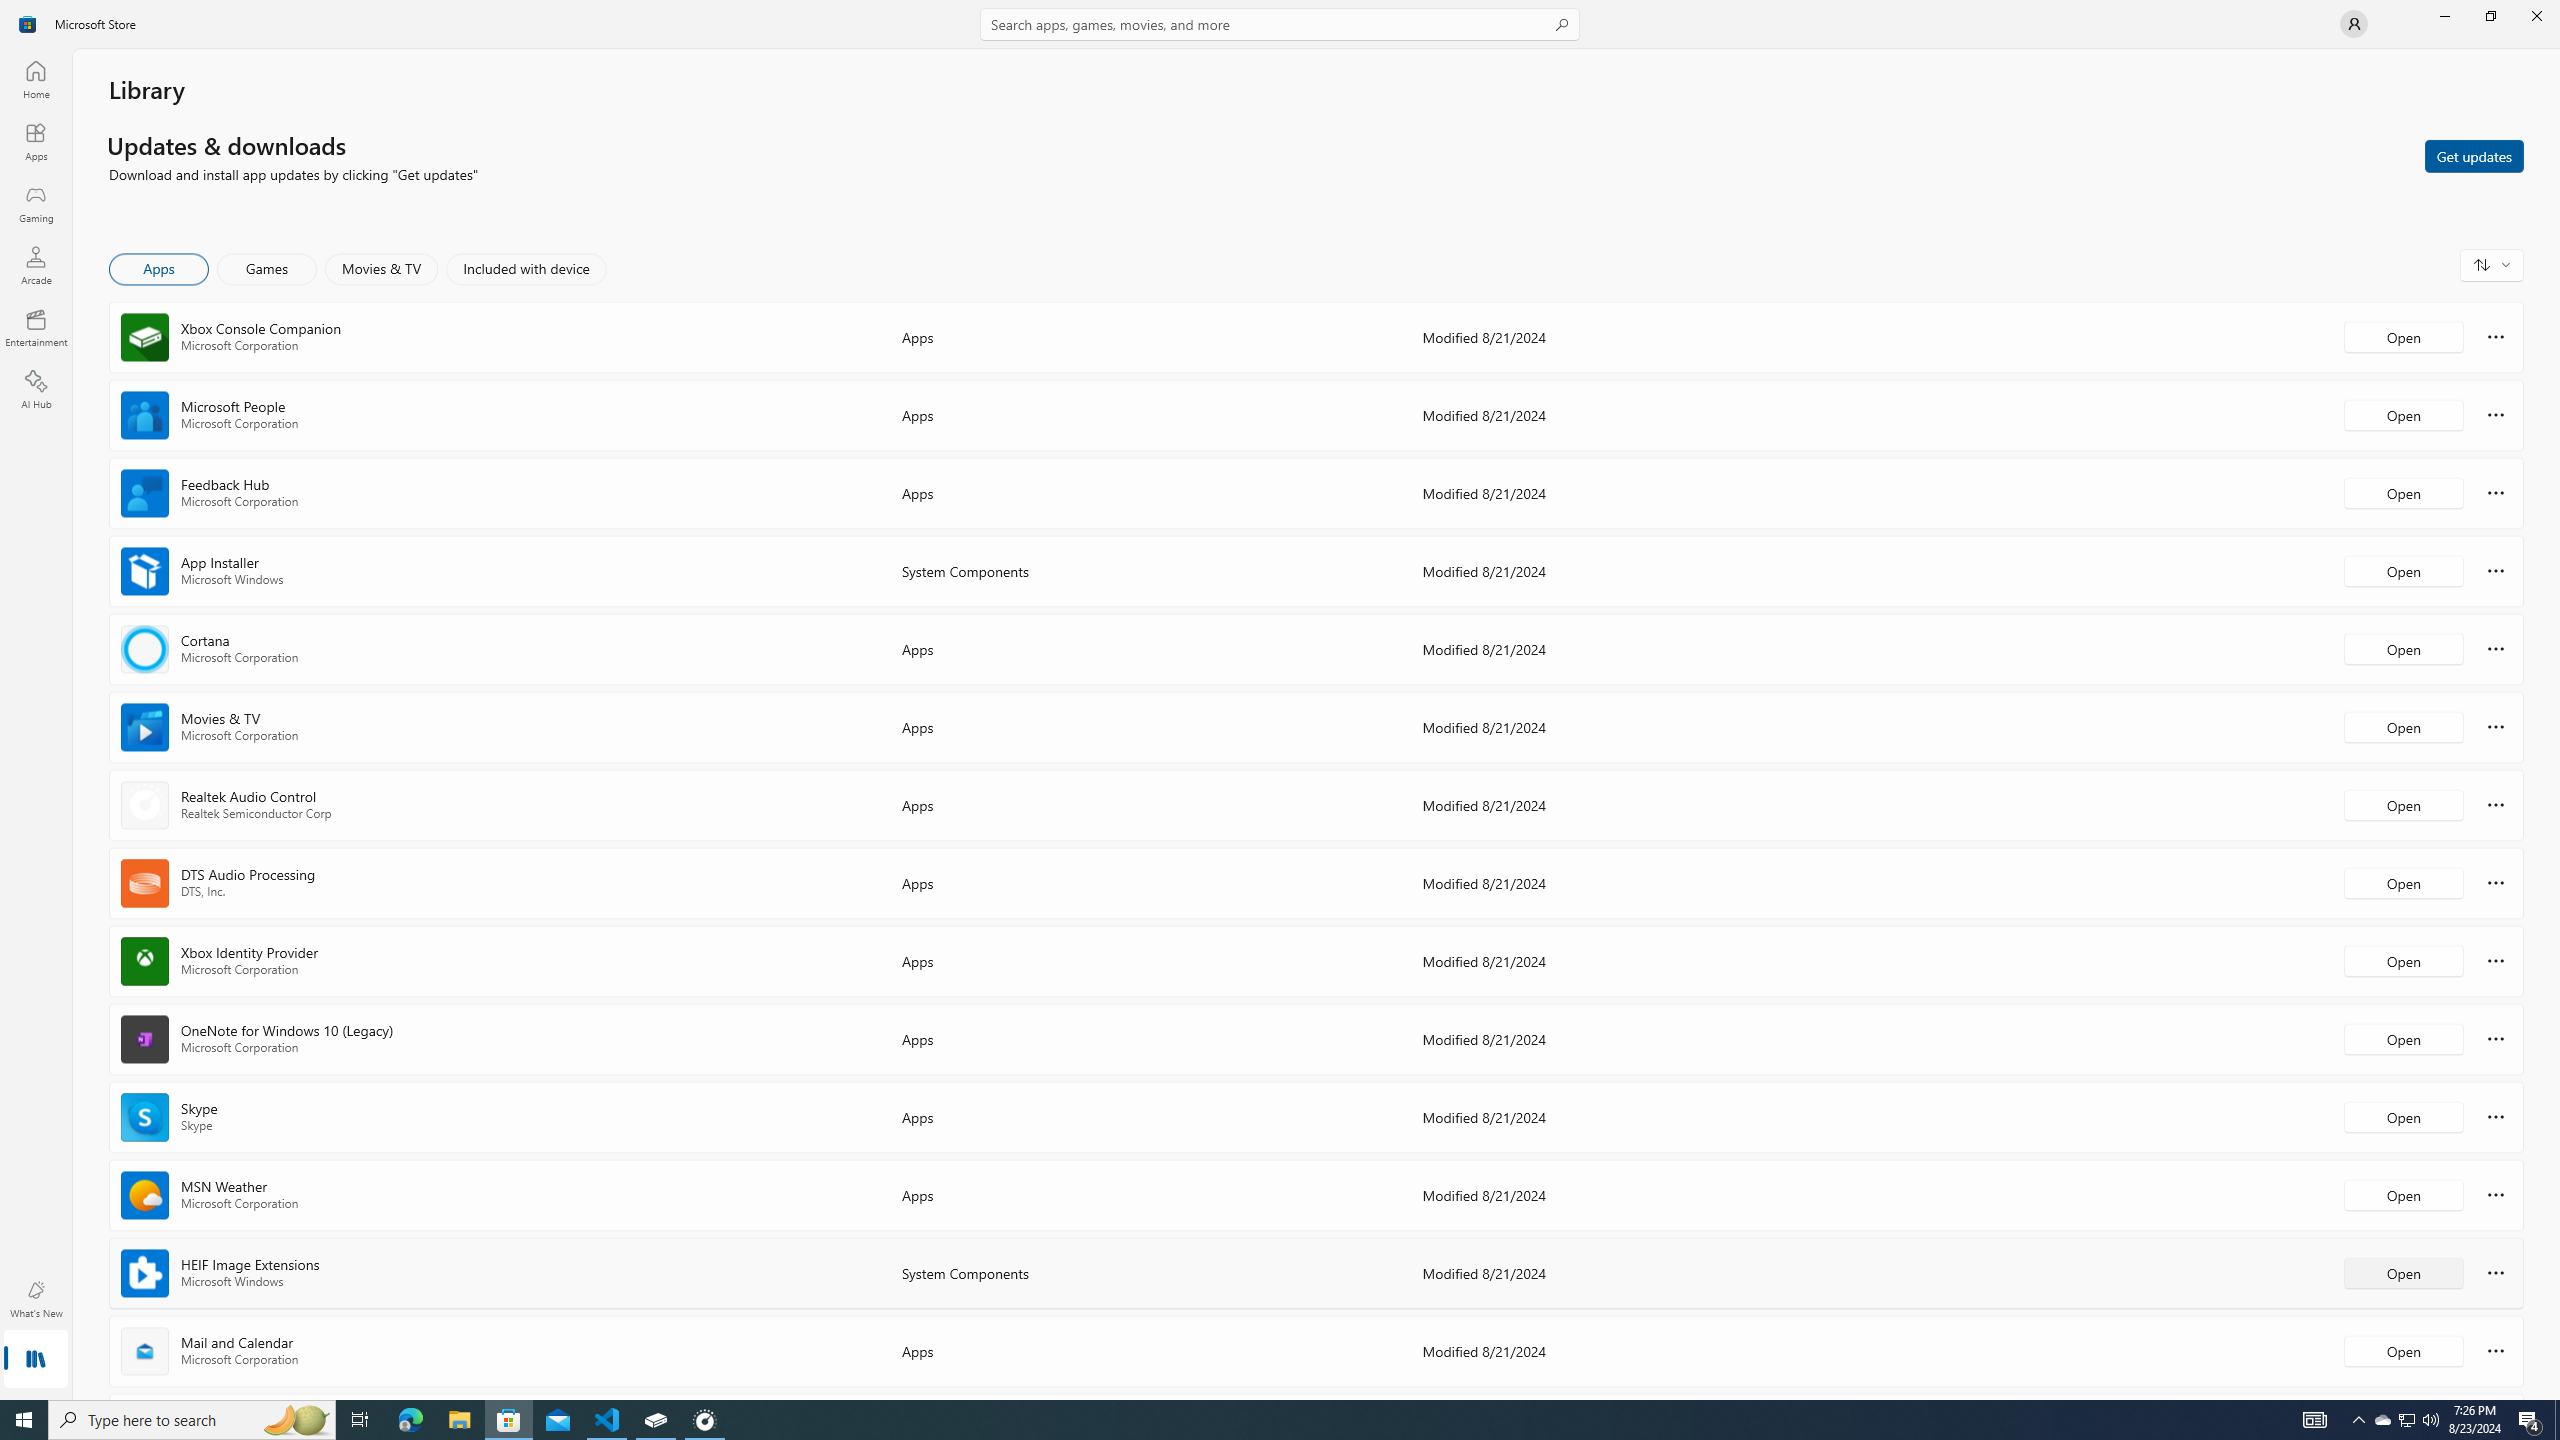 The image size is (2560, 1440). I want to click on More options, so click(2496, 1350).